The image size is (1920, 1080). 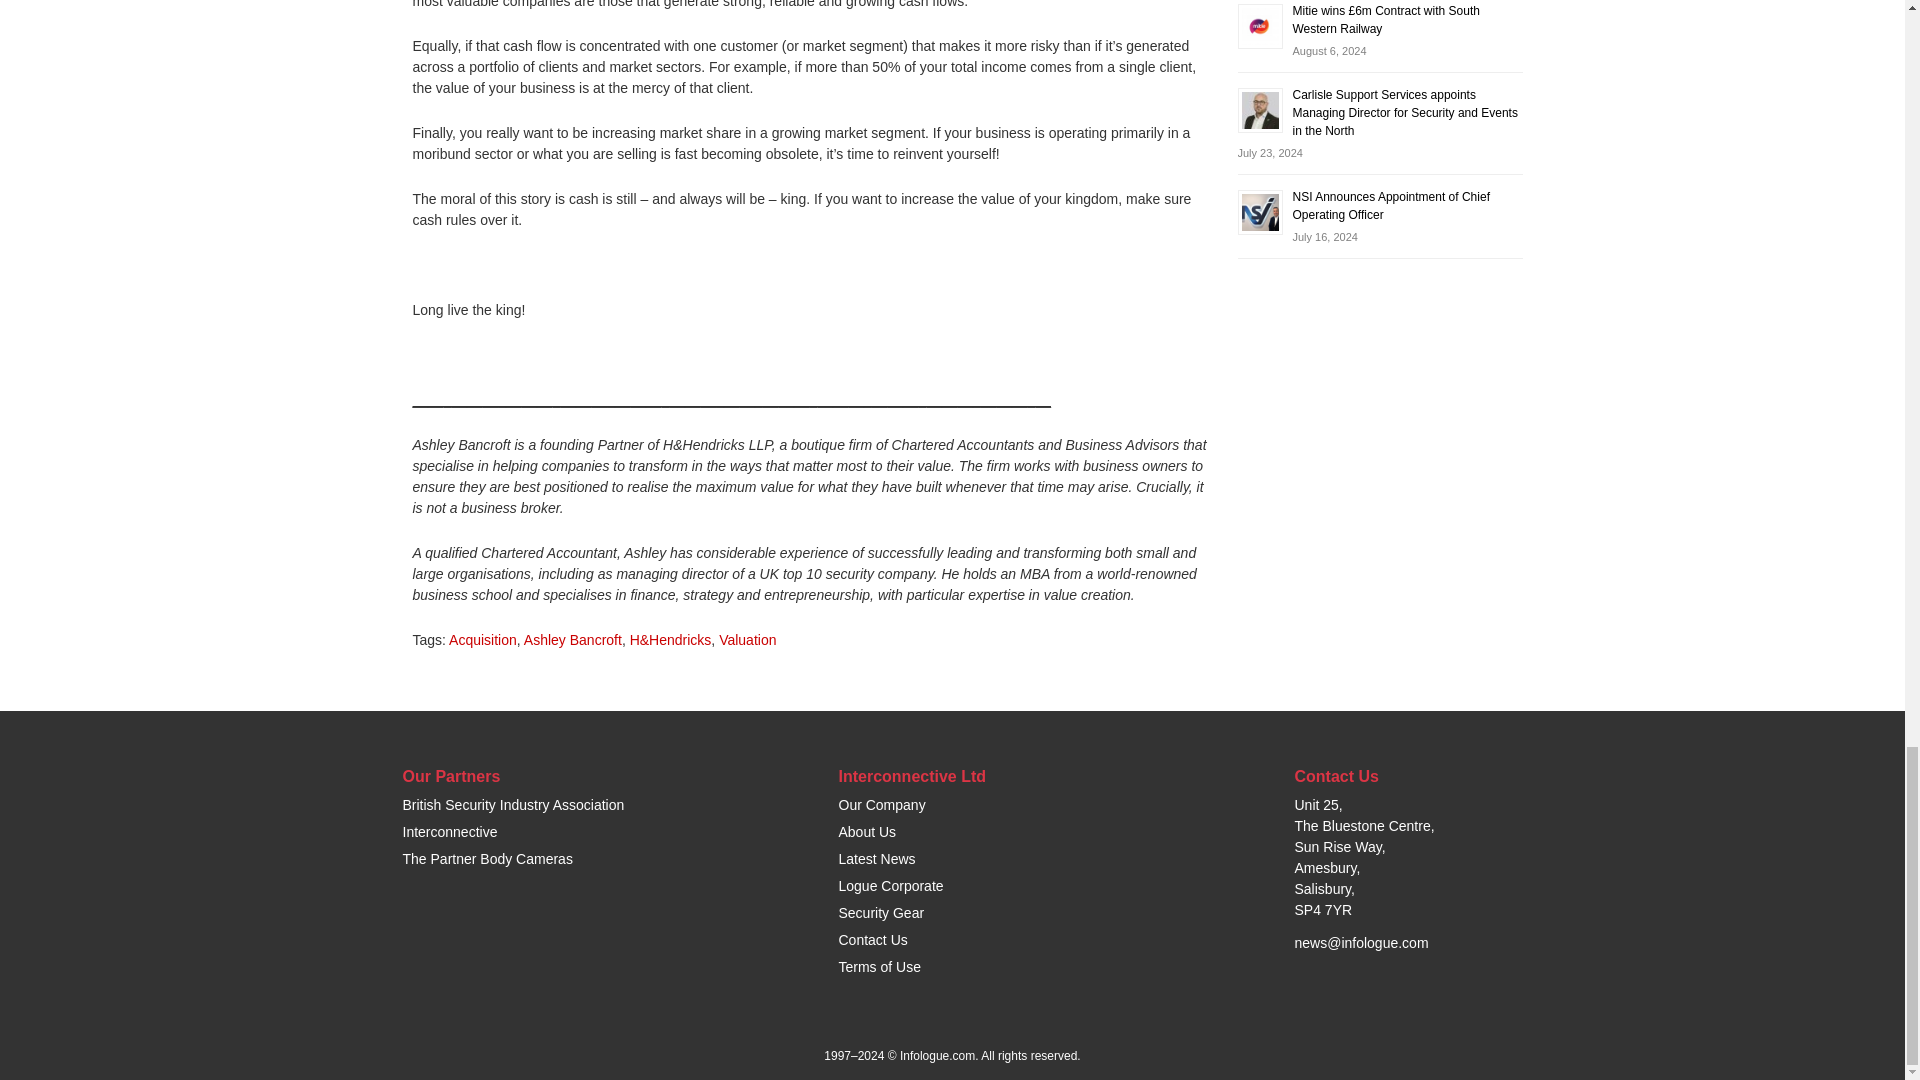 What do you see at coordinates (746, 640) in the screenshot?
I see `Valuation` at bounding box center [746, 640].